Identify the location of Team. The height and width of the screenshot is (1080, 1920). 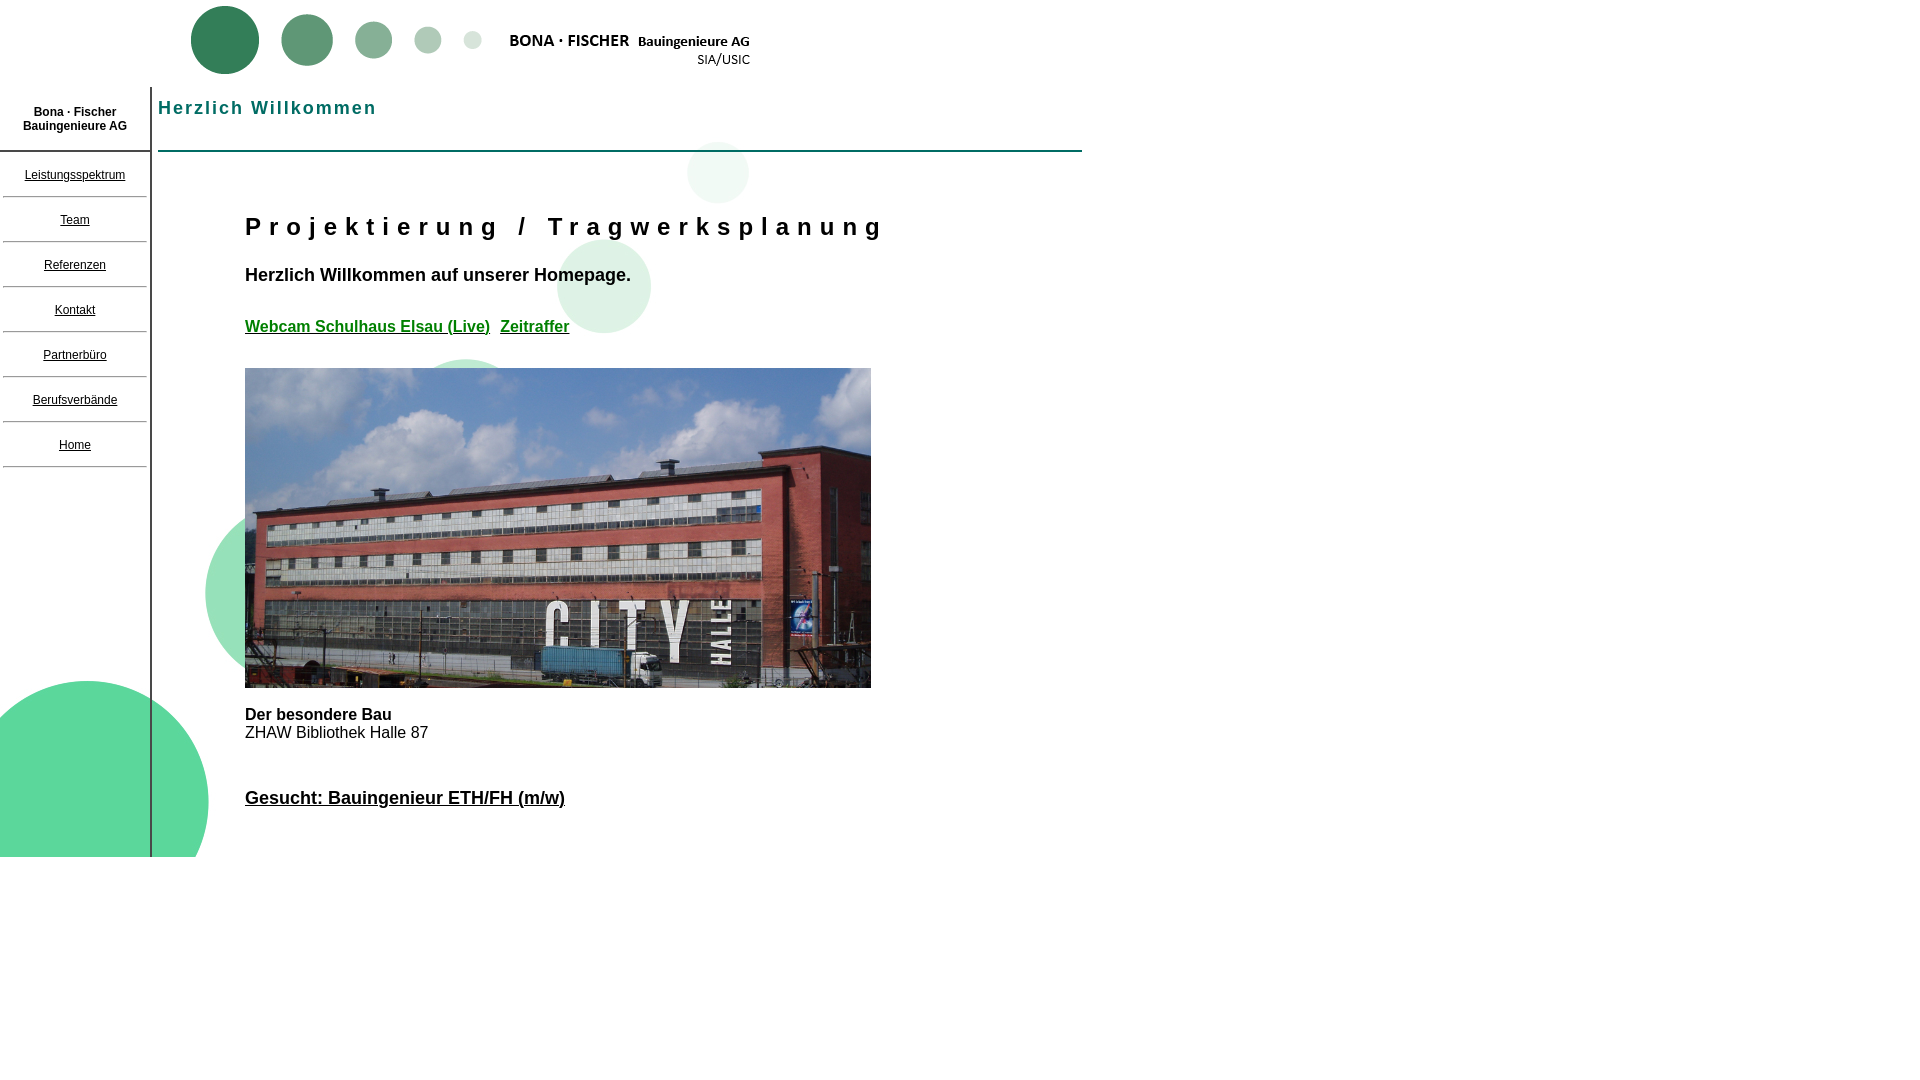
(74, 219).